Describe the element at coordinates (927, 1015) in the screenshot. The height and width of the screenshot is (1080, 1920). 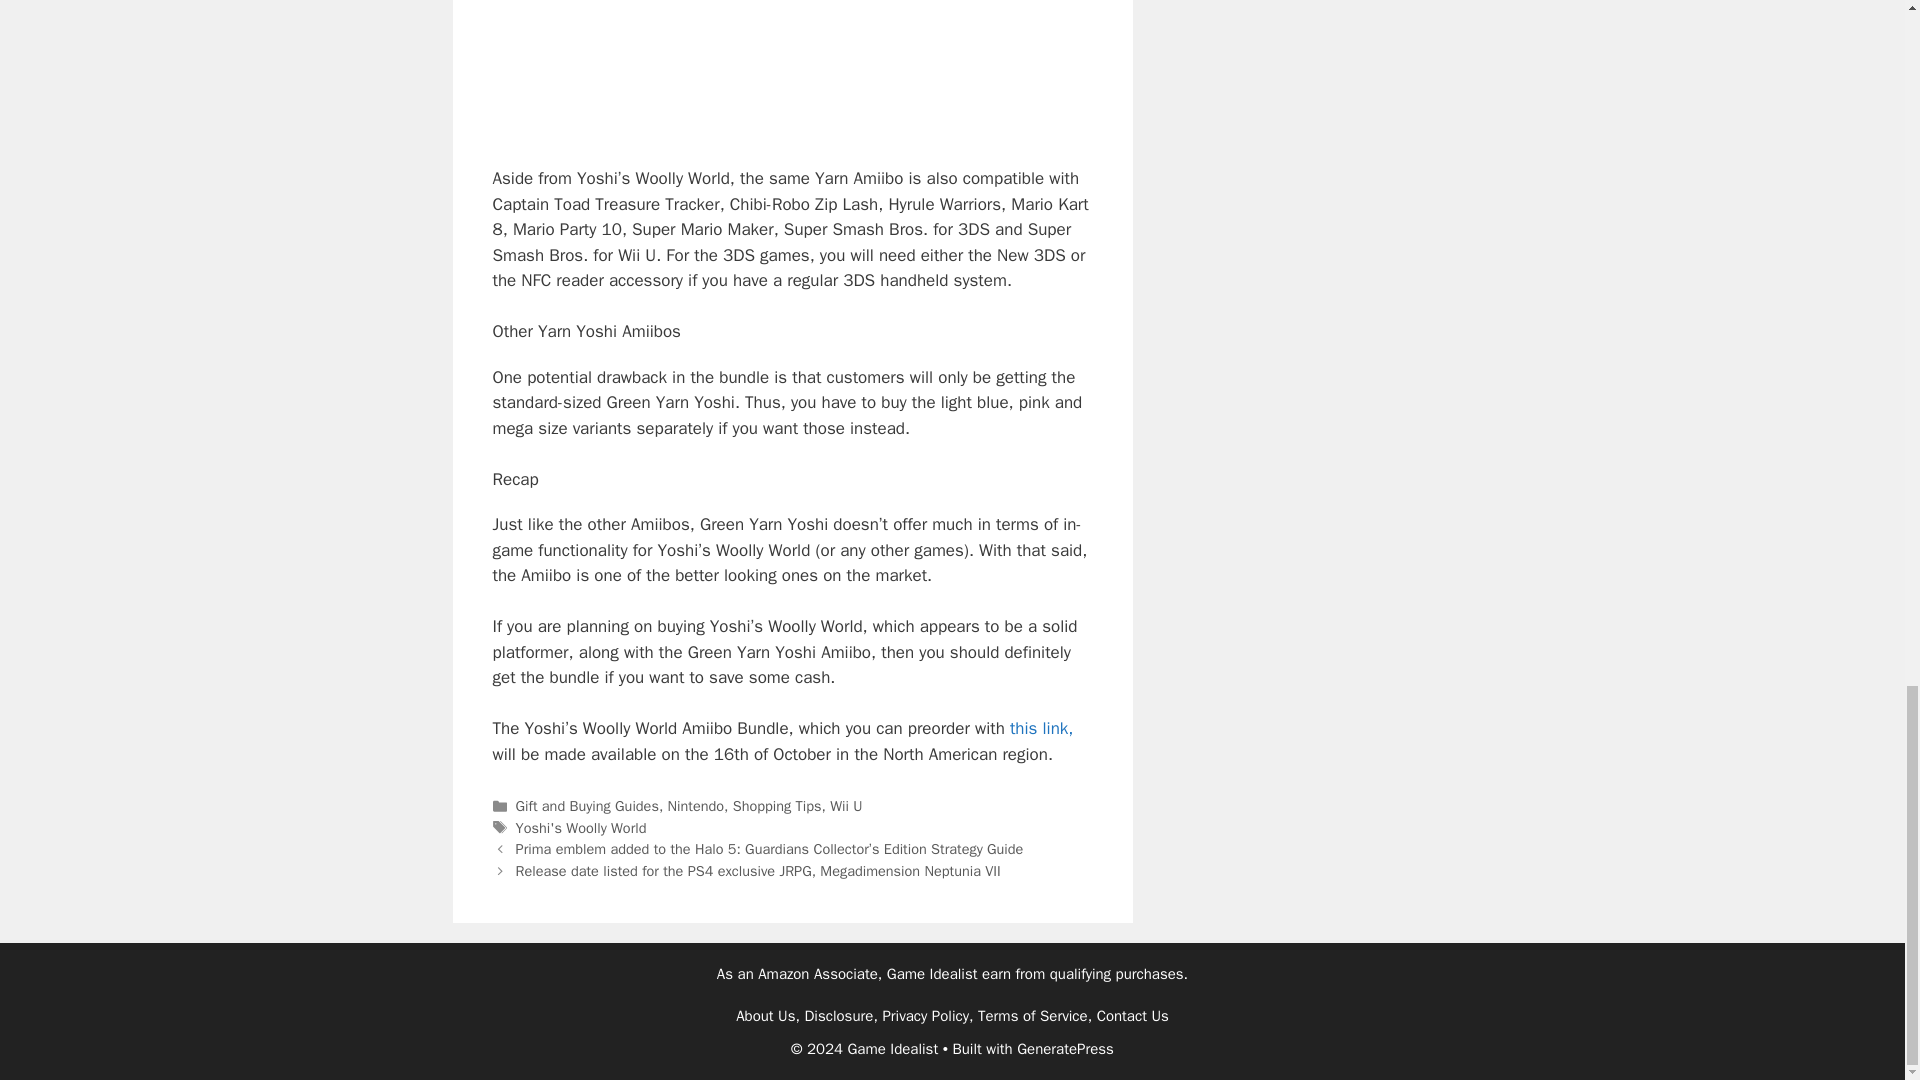
I see `Privacy Policy,` at that location.